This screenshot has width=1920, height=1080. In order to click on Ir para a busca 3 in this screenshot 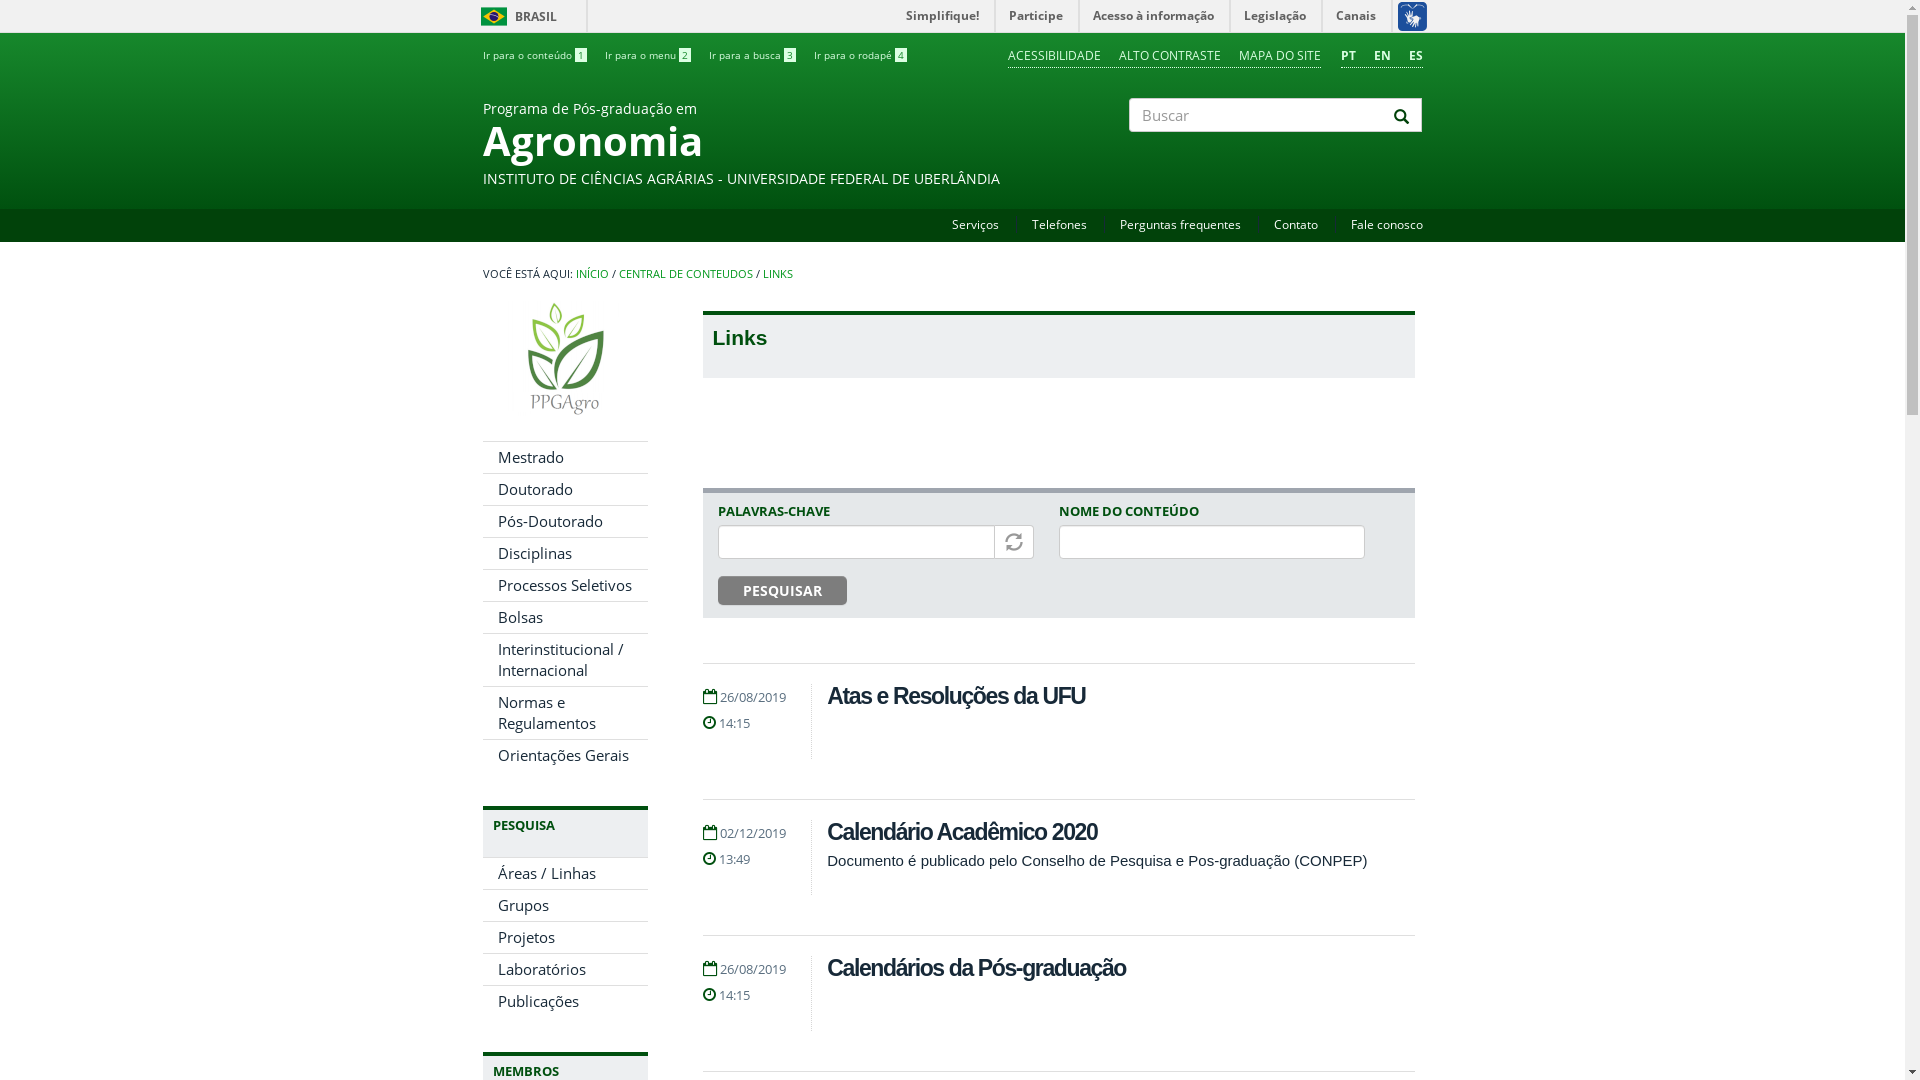, I will do `click(752, 55)`.